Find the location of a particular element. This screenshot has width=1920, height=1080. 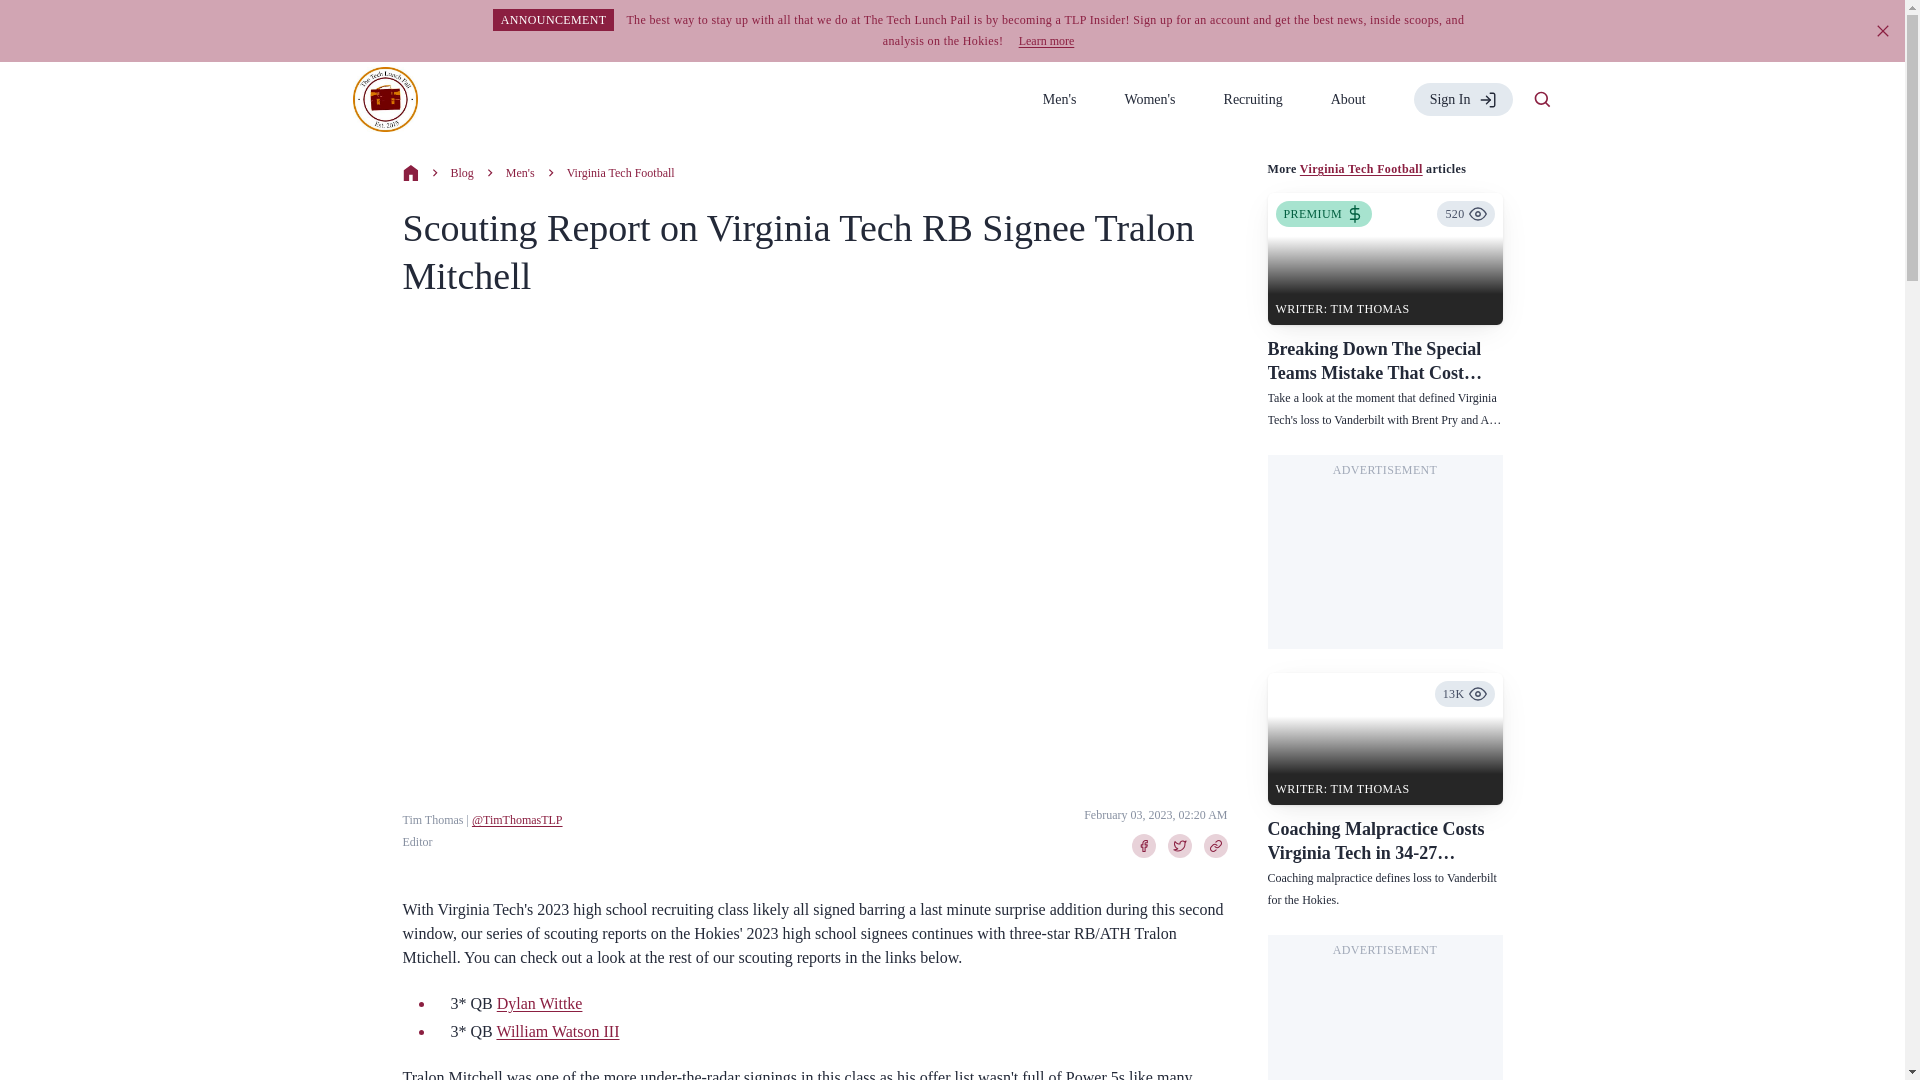

Return to homepage is located at coordinates (384, 98).